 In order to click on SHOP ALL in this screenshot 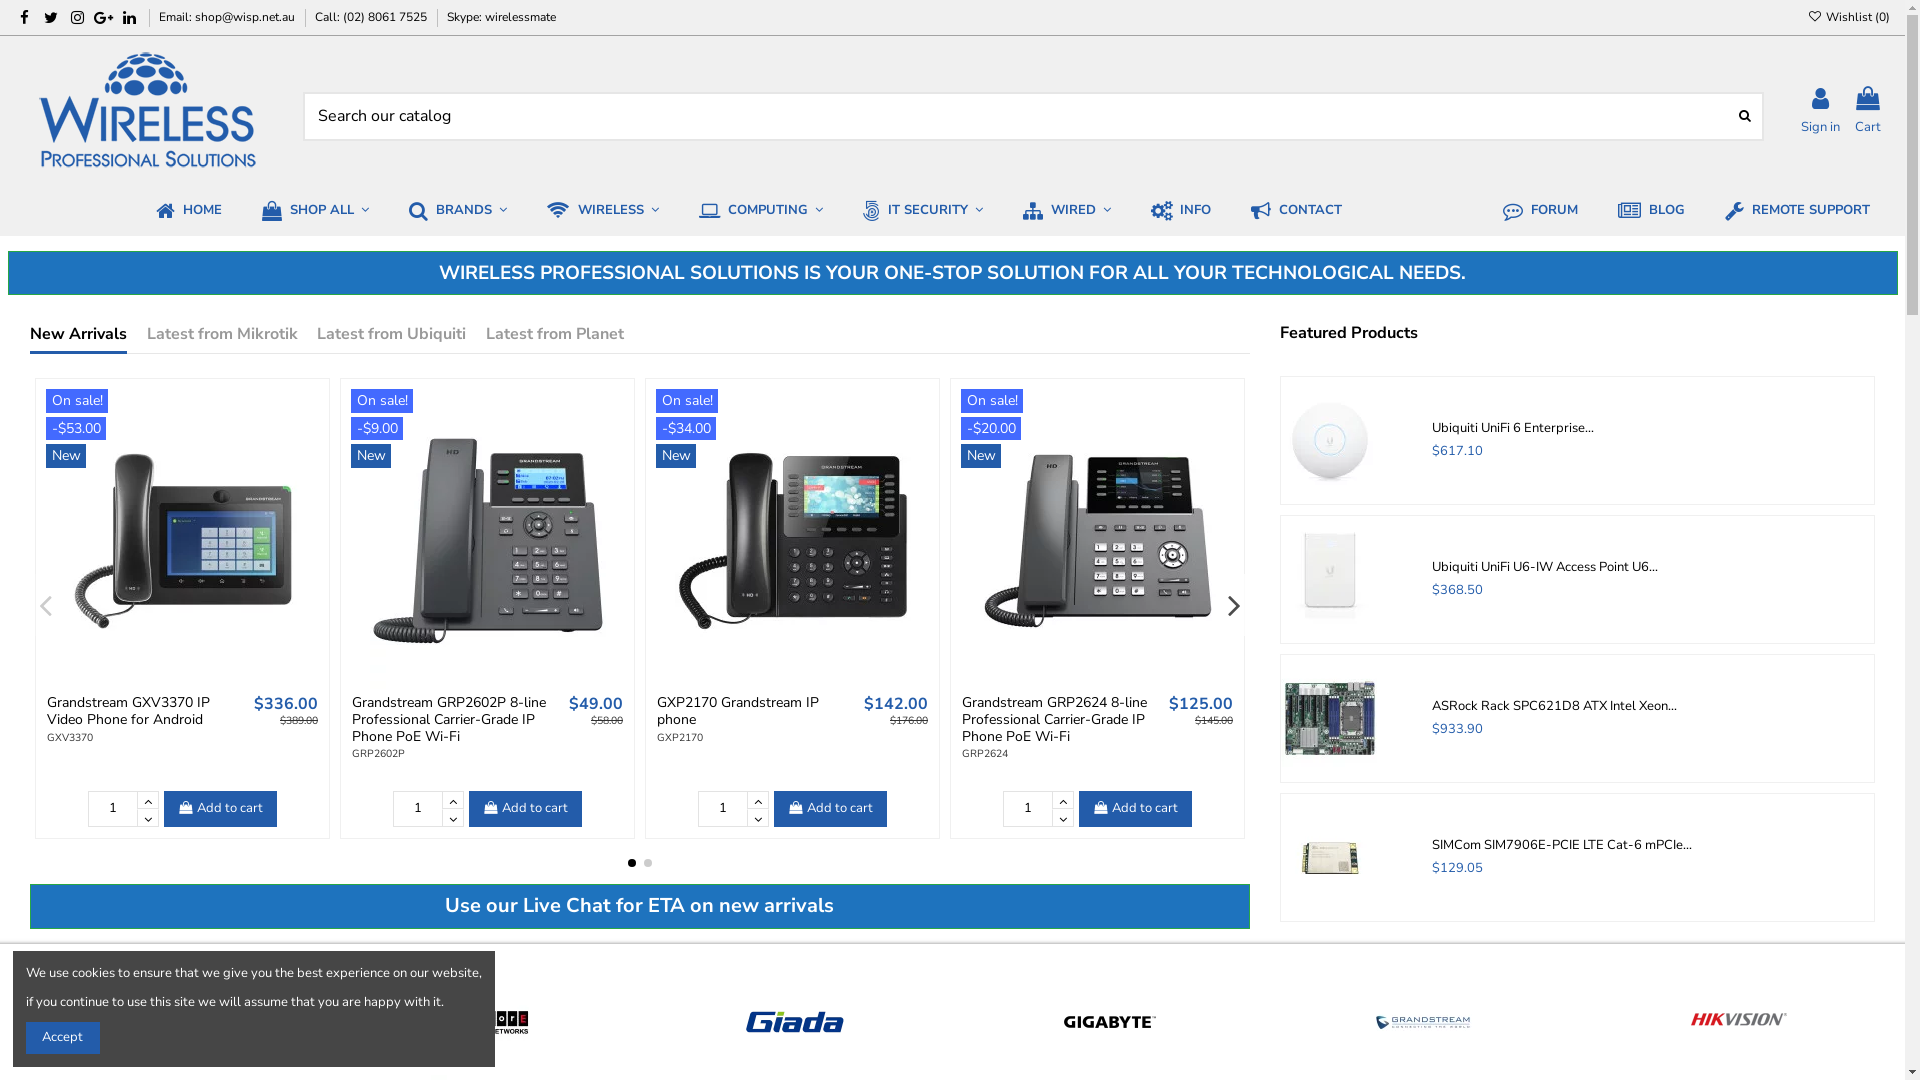, I will do `click(316, 211)`.